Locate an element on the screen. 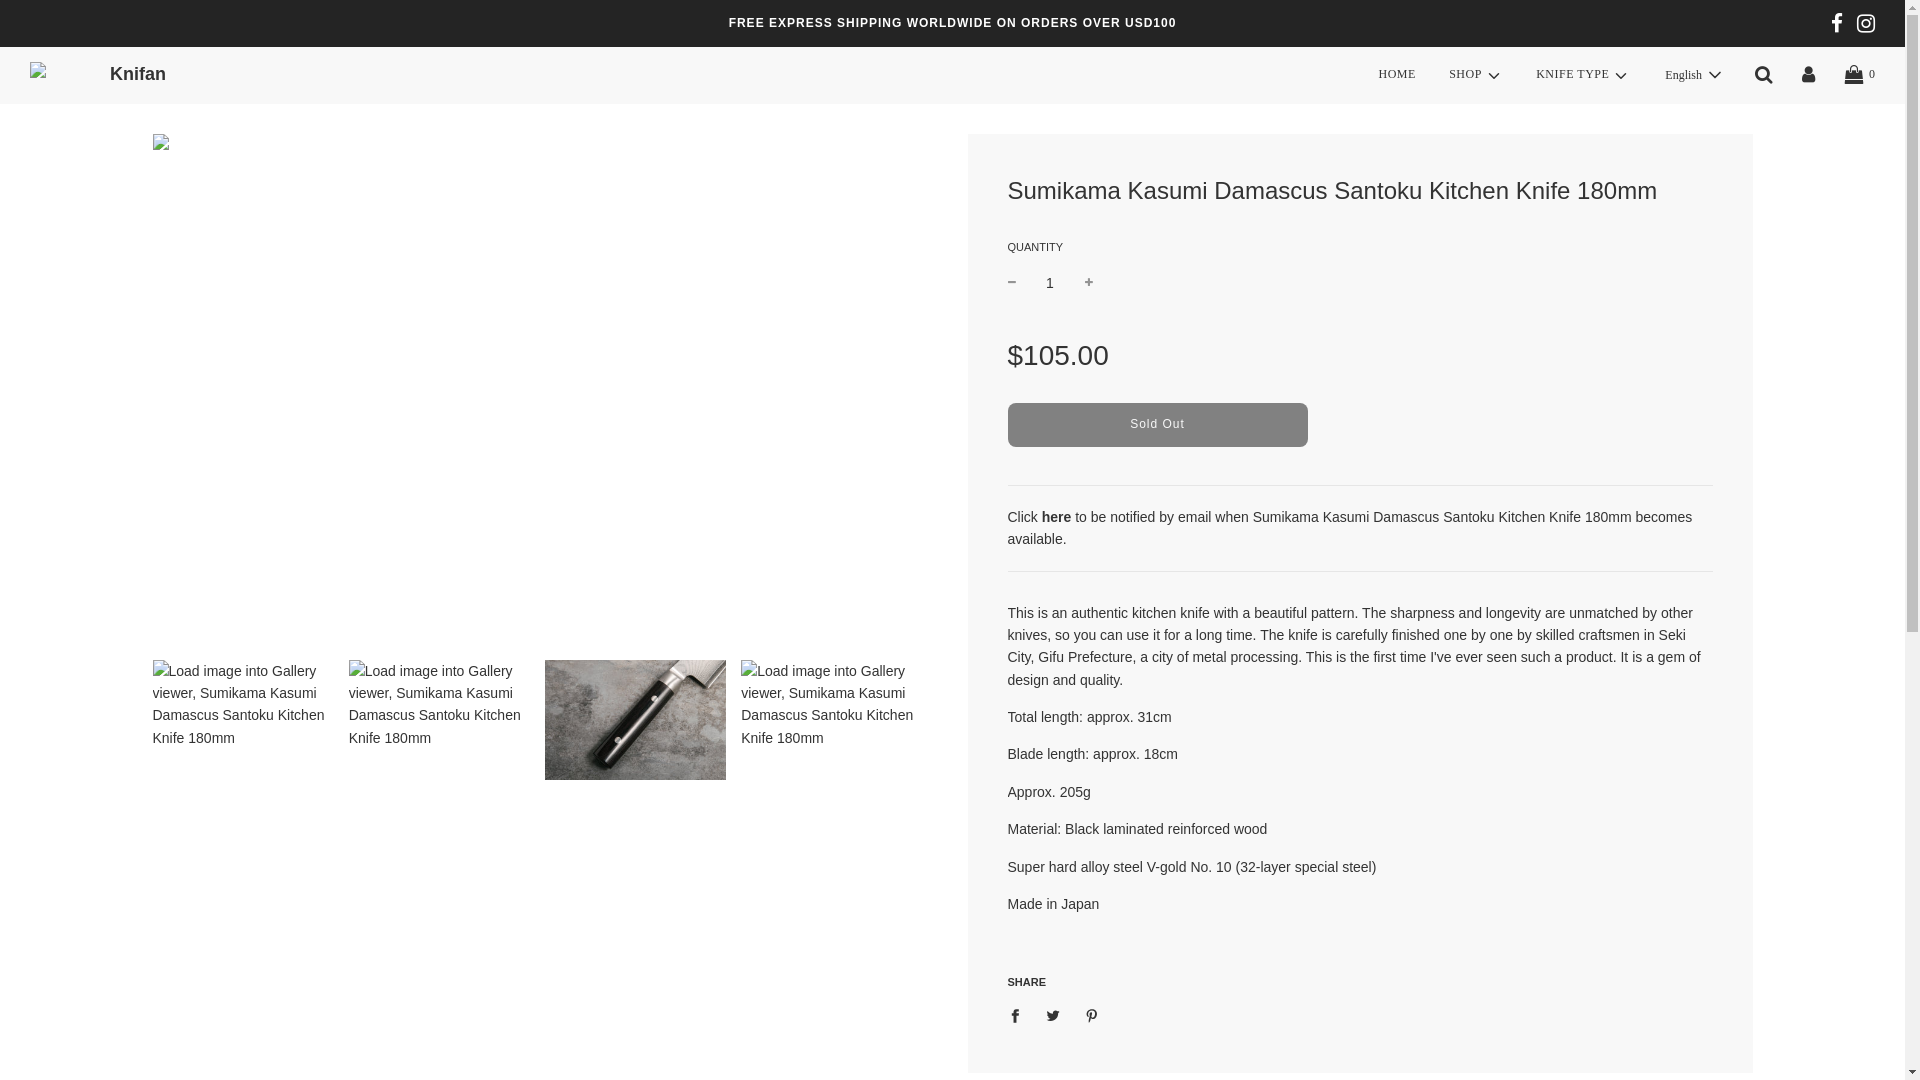 The height and width of the screenshot is (1080, 1920). English is located at coordinates (1694, 74).